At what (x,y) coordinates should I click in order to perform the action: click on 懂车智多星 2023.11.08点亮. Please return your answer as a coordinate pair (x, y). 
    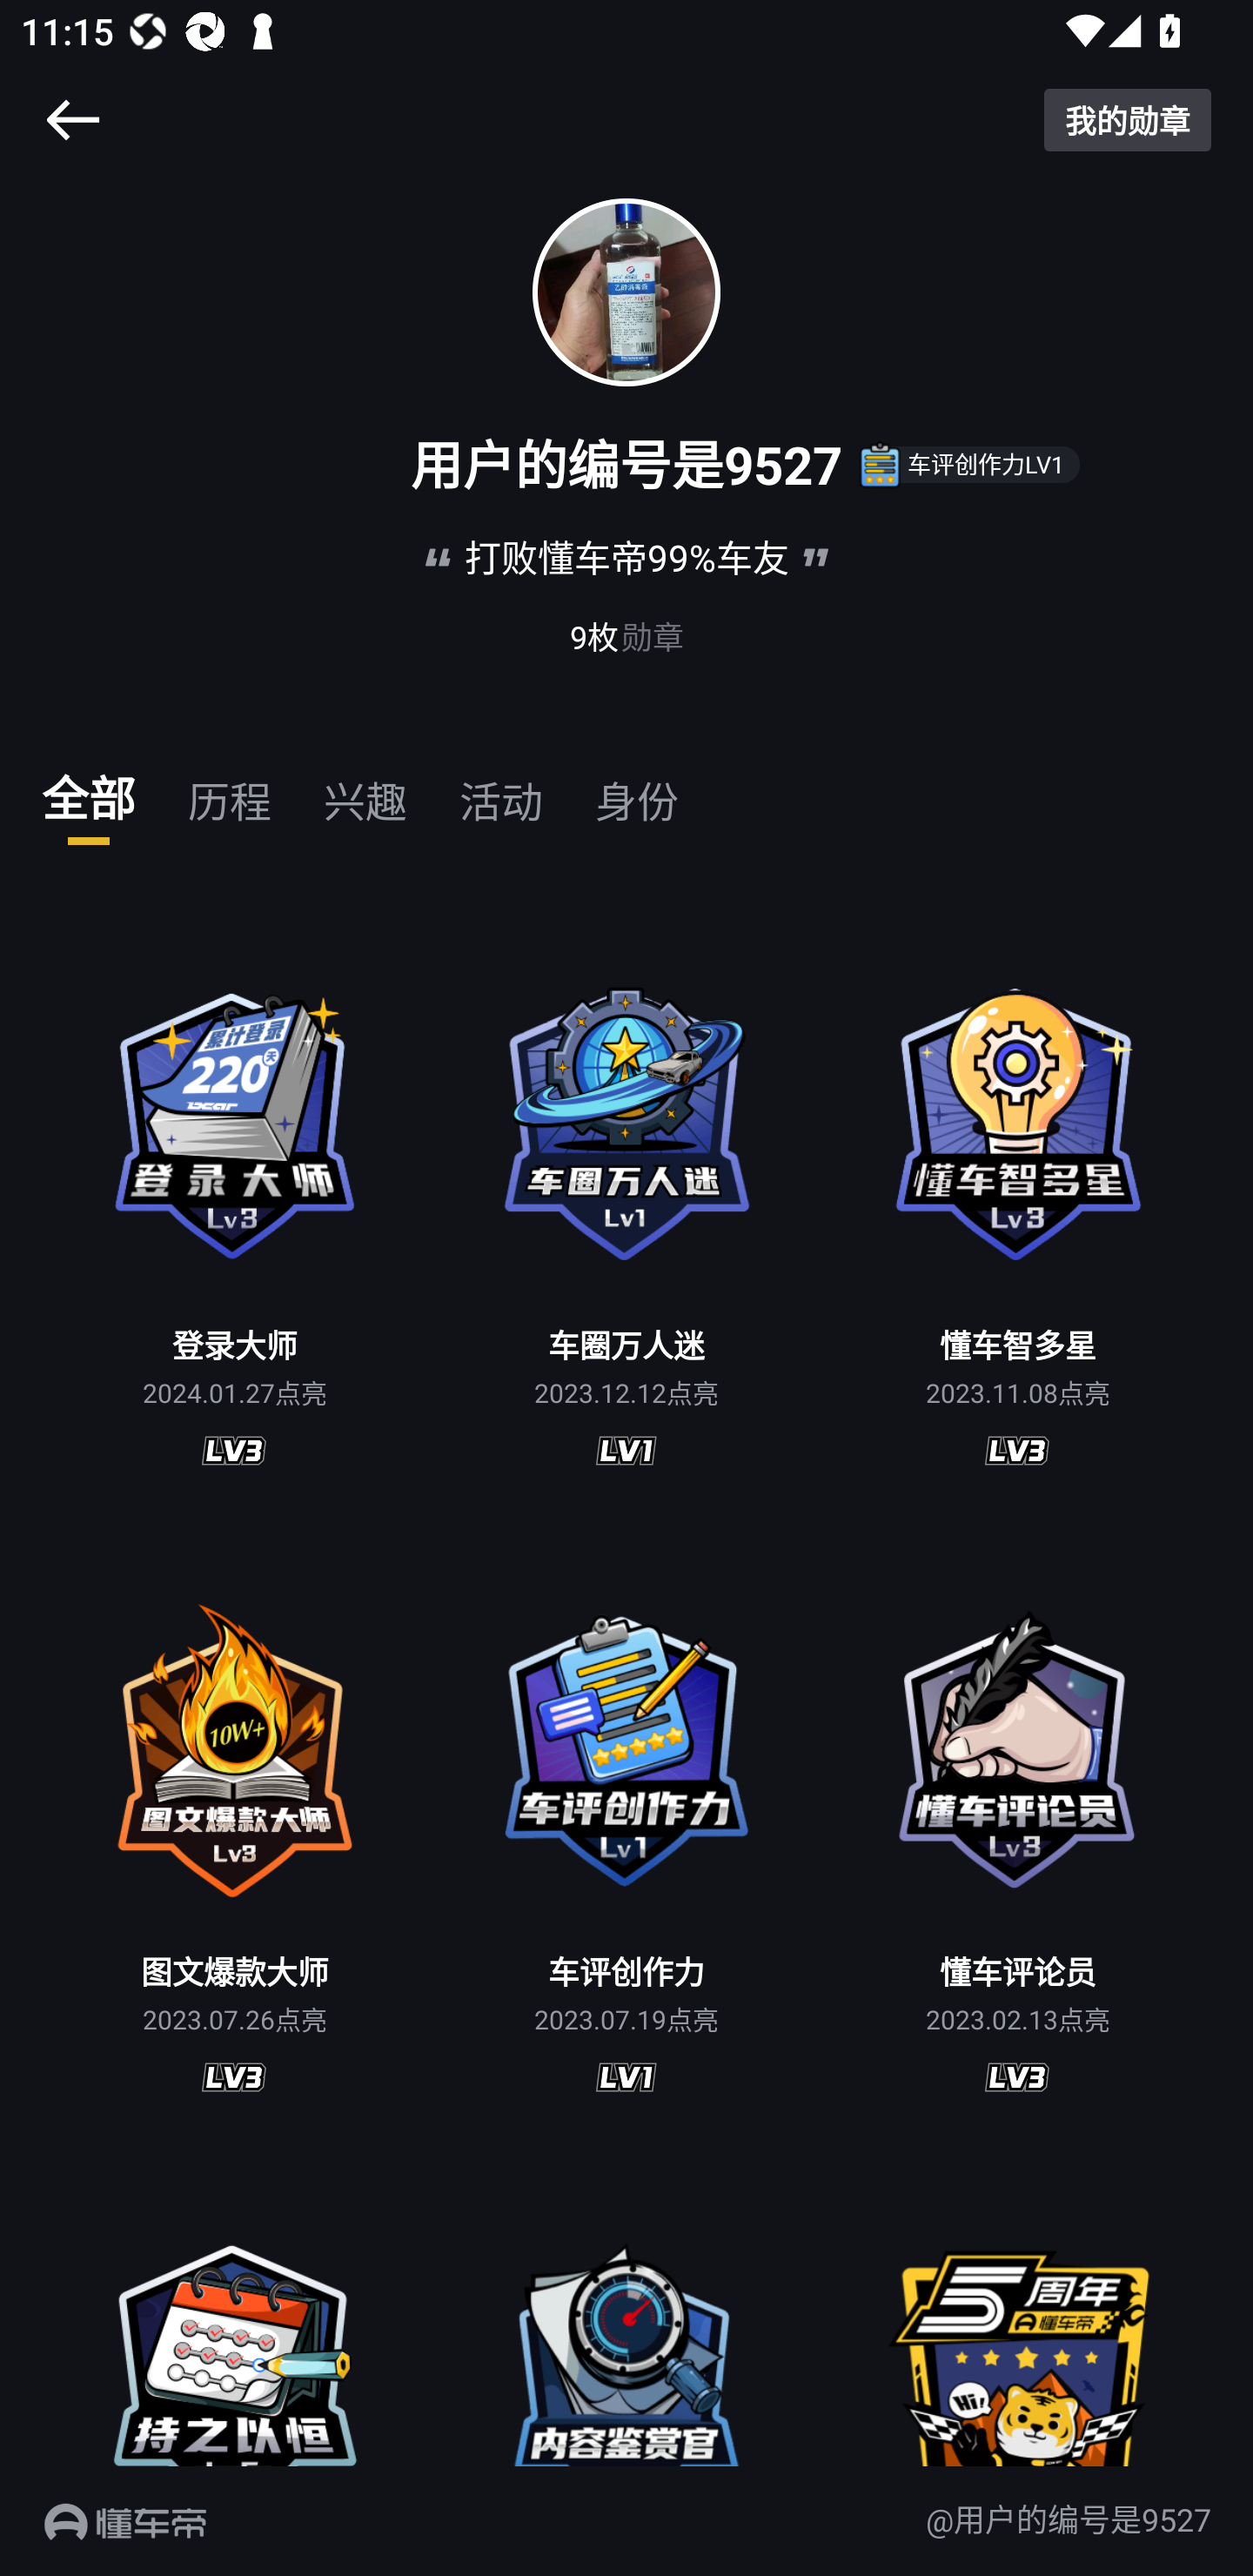
    Looking at the image, I should click on (1018, 1203).